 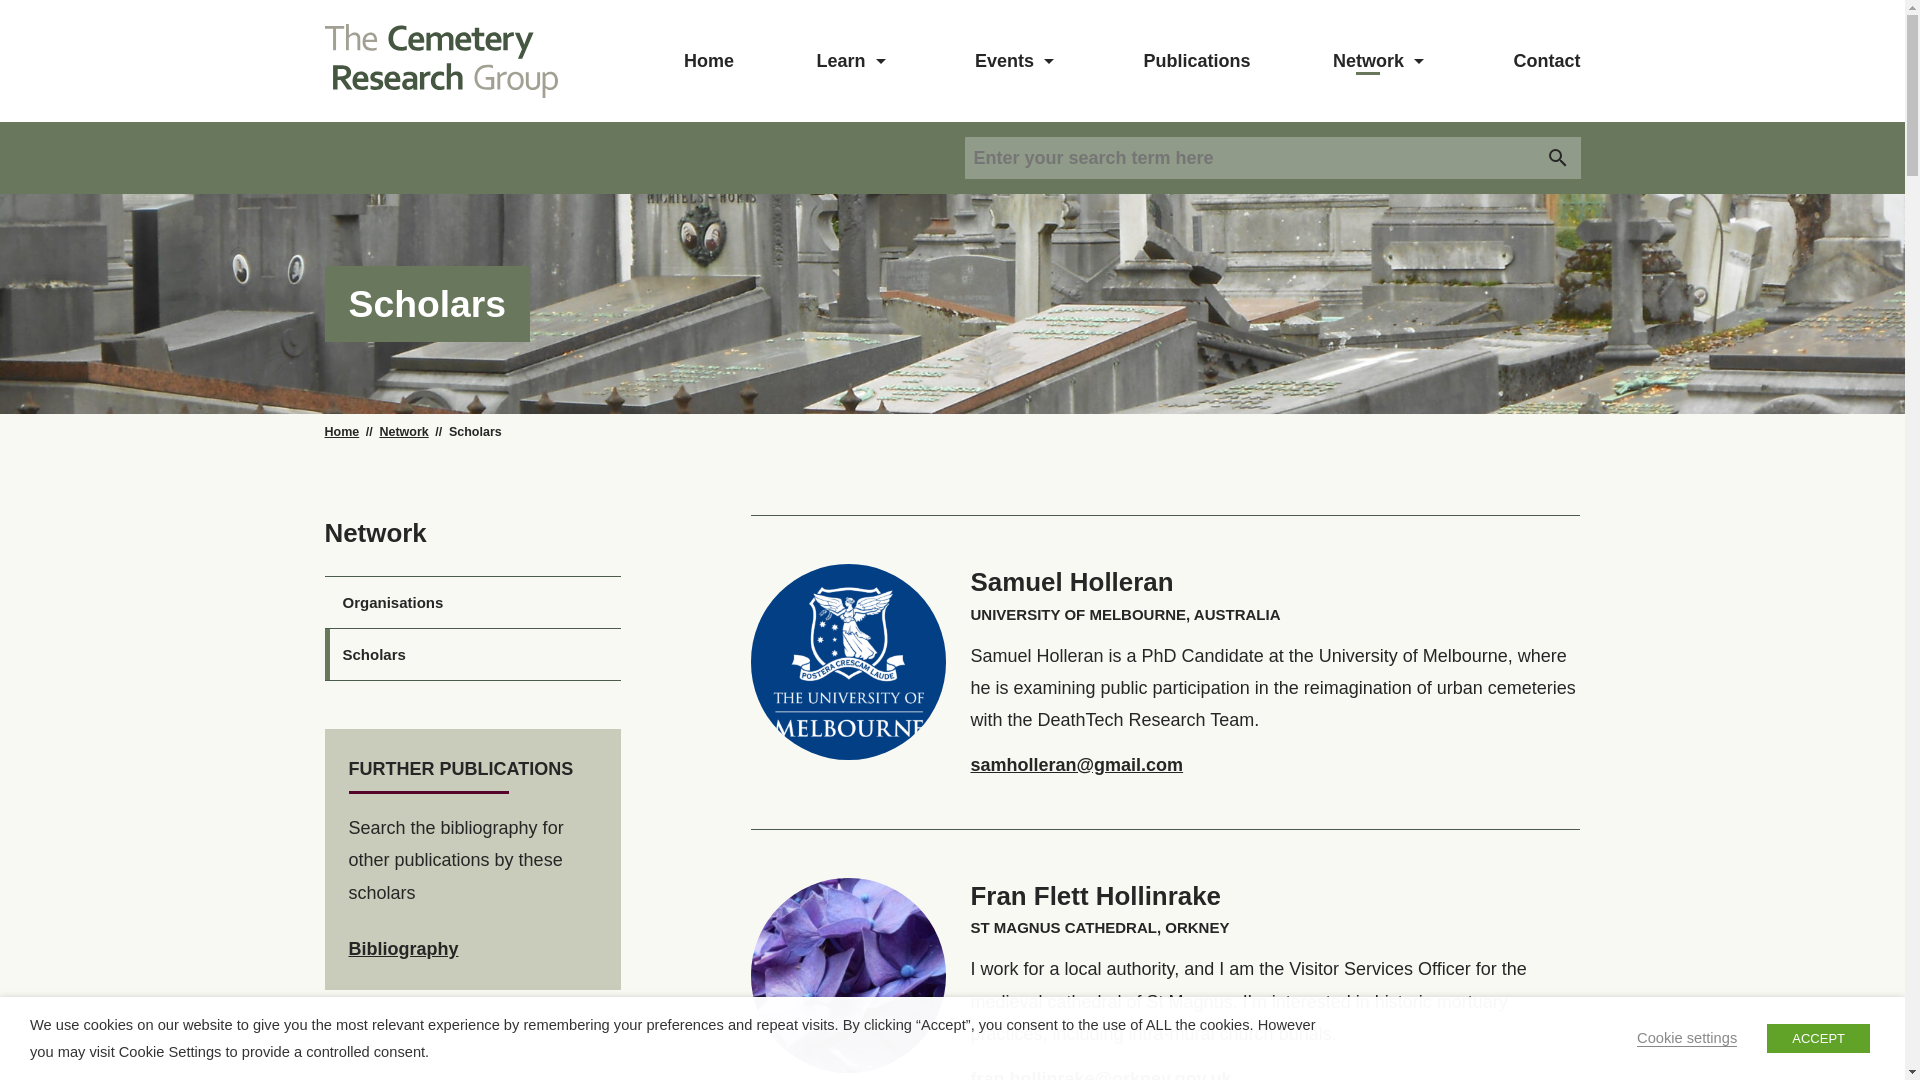 What do you see at coordinates (1558, 158) in the screenshot?
I see `Search` at bounding box center [1558, 158].